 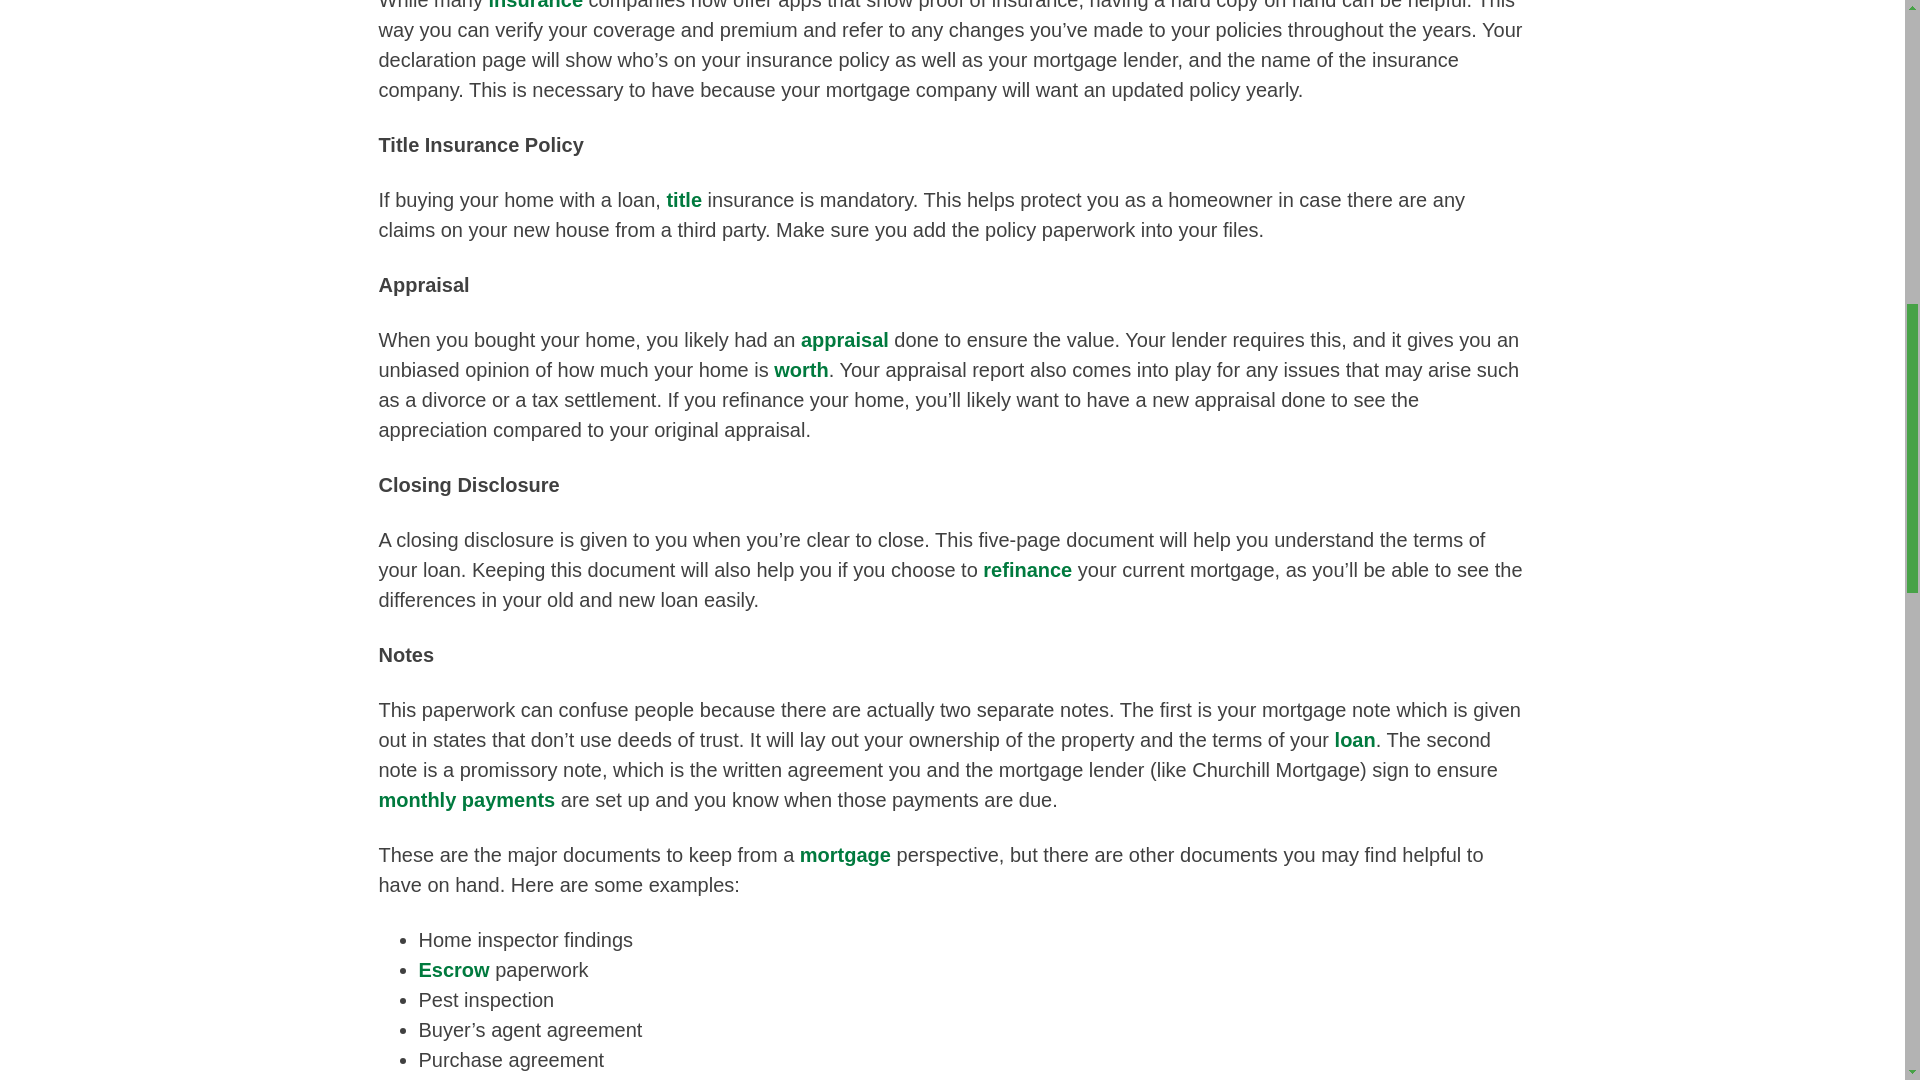 What do you see at coordinates (466, 800) in the screenshot?
I see `monthly payments` at bounding box center [466, 800].